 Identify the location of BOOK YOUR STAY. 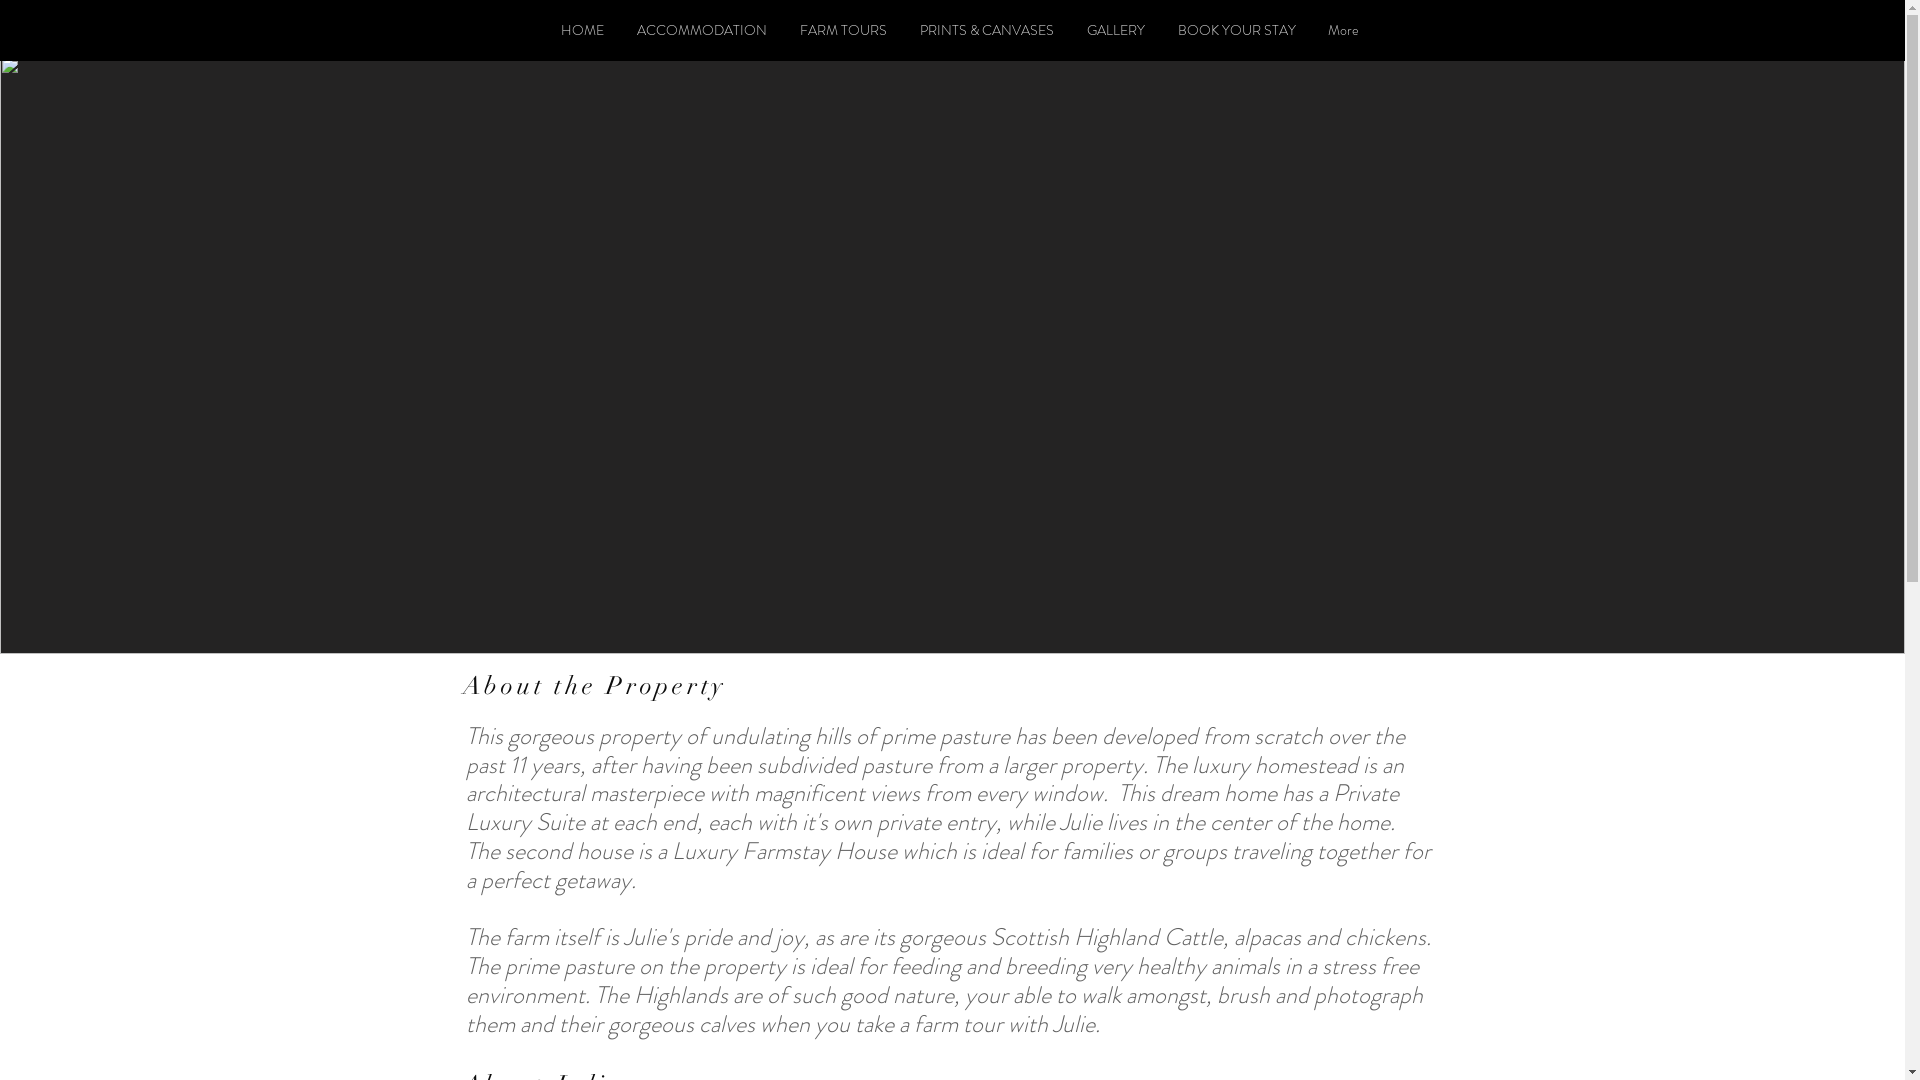
(1237, 30).